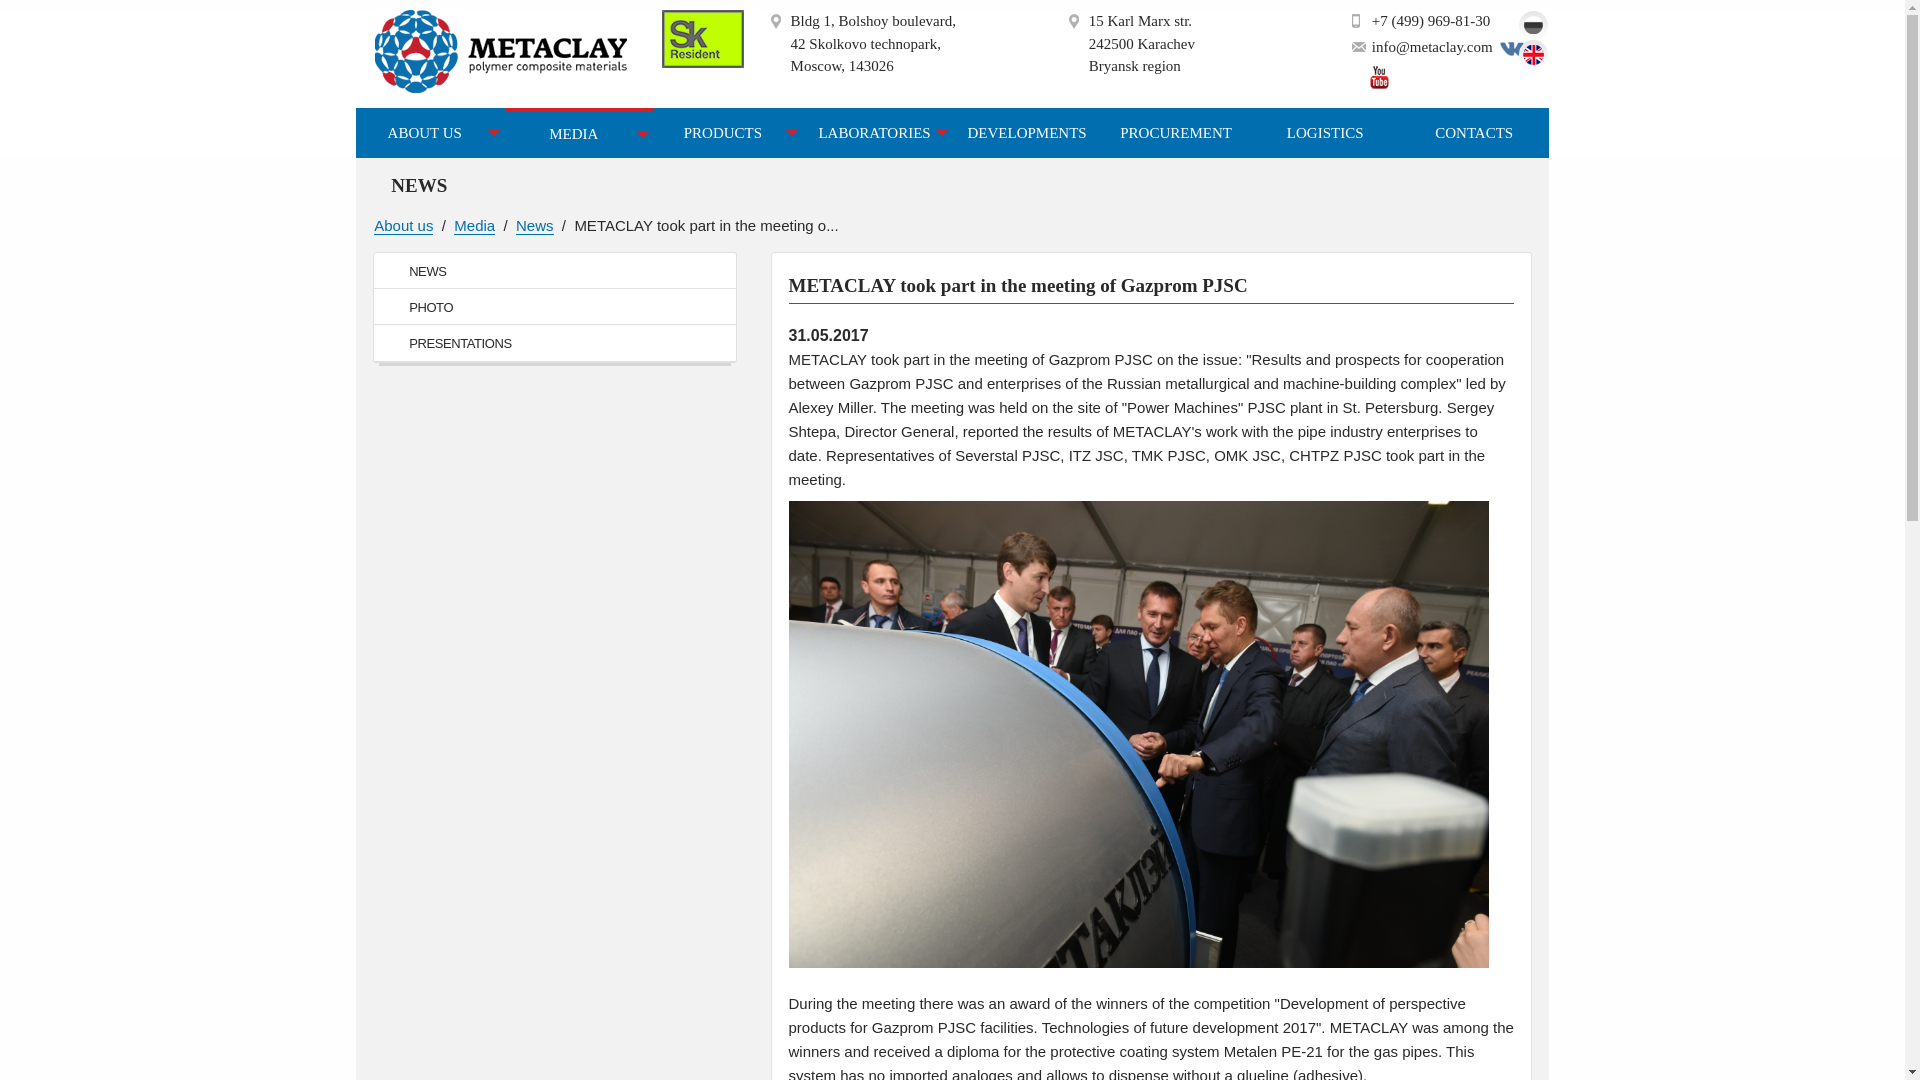  What do you see at coordinates (1026, 133) in the screenshot?
I see `DEVELOPMENTS` at bounding box center [1026, 133].